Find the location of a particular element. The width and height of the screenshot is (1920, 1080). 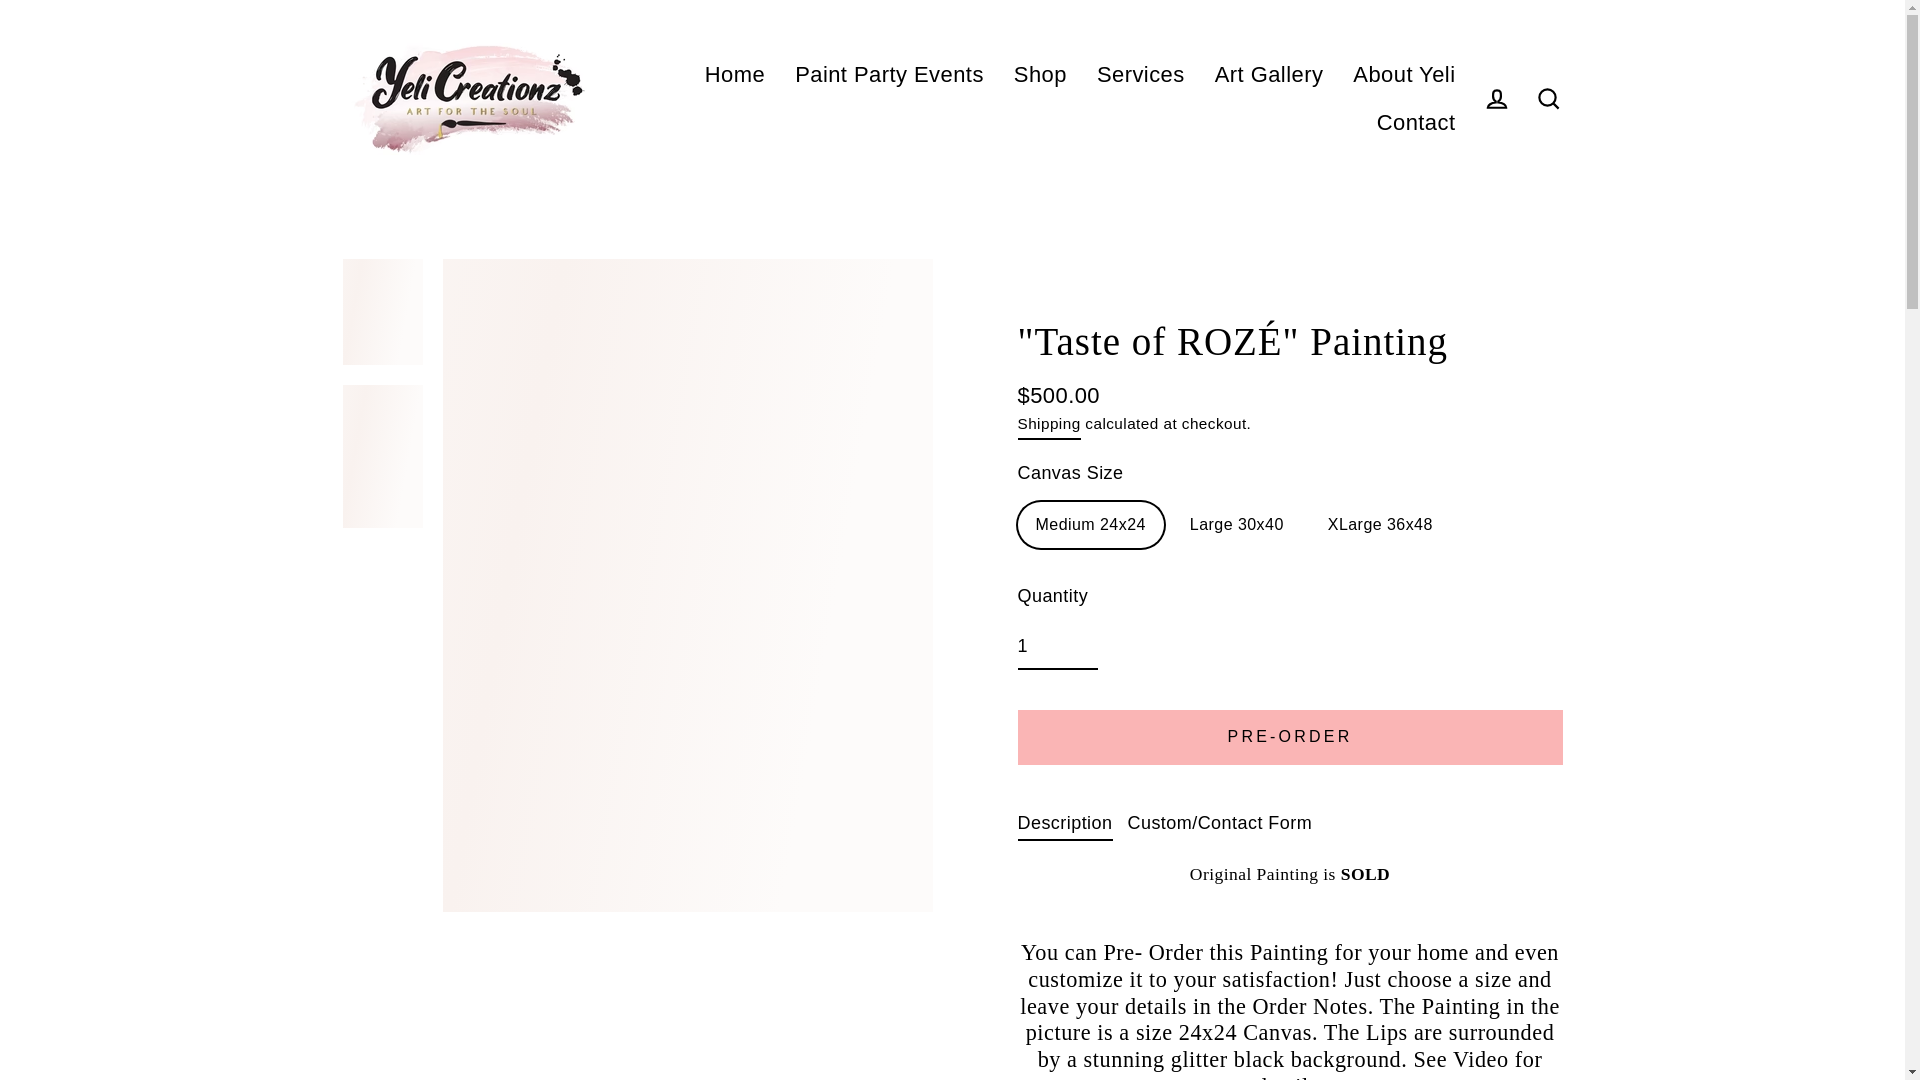

1 is located at coordinates (1058, 647).